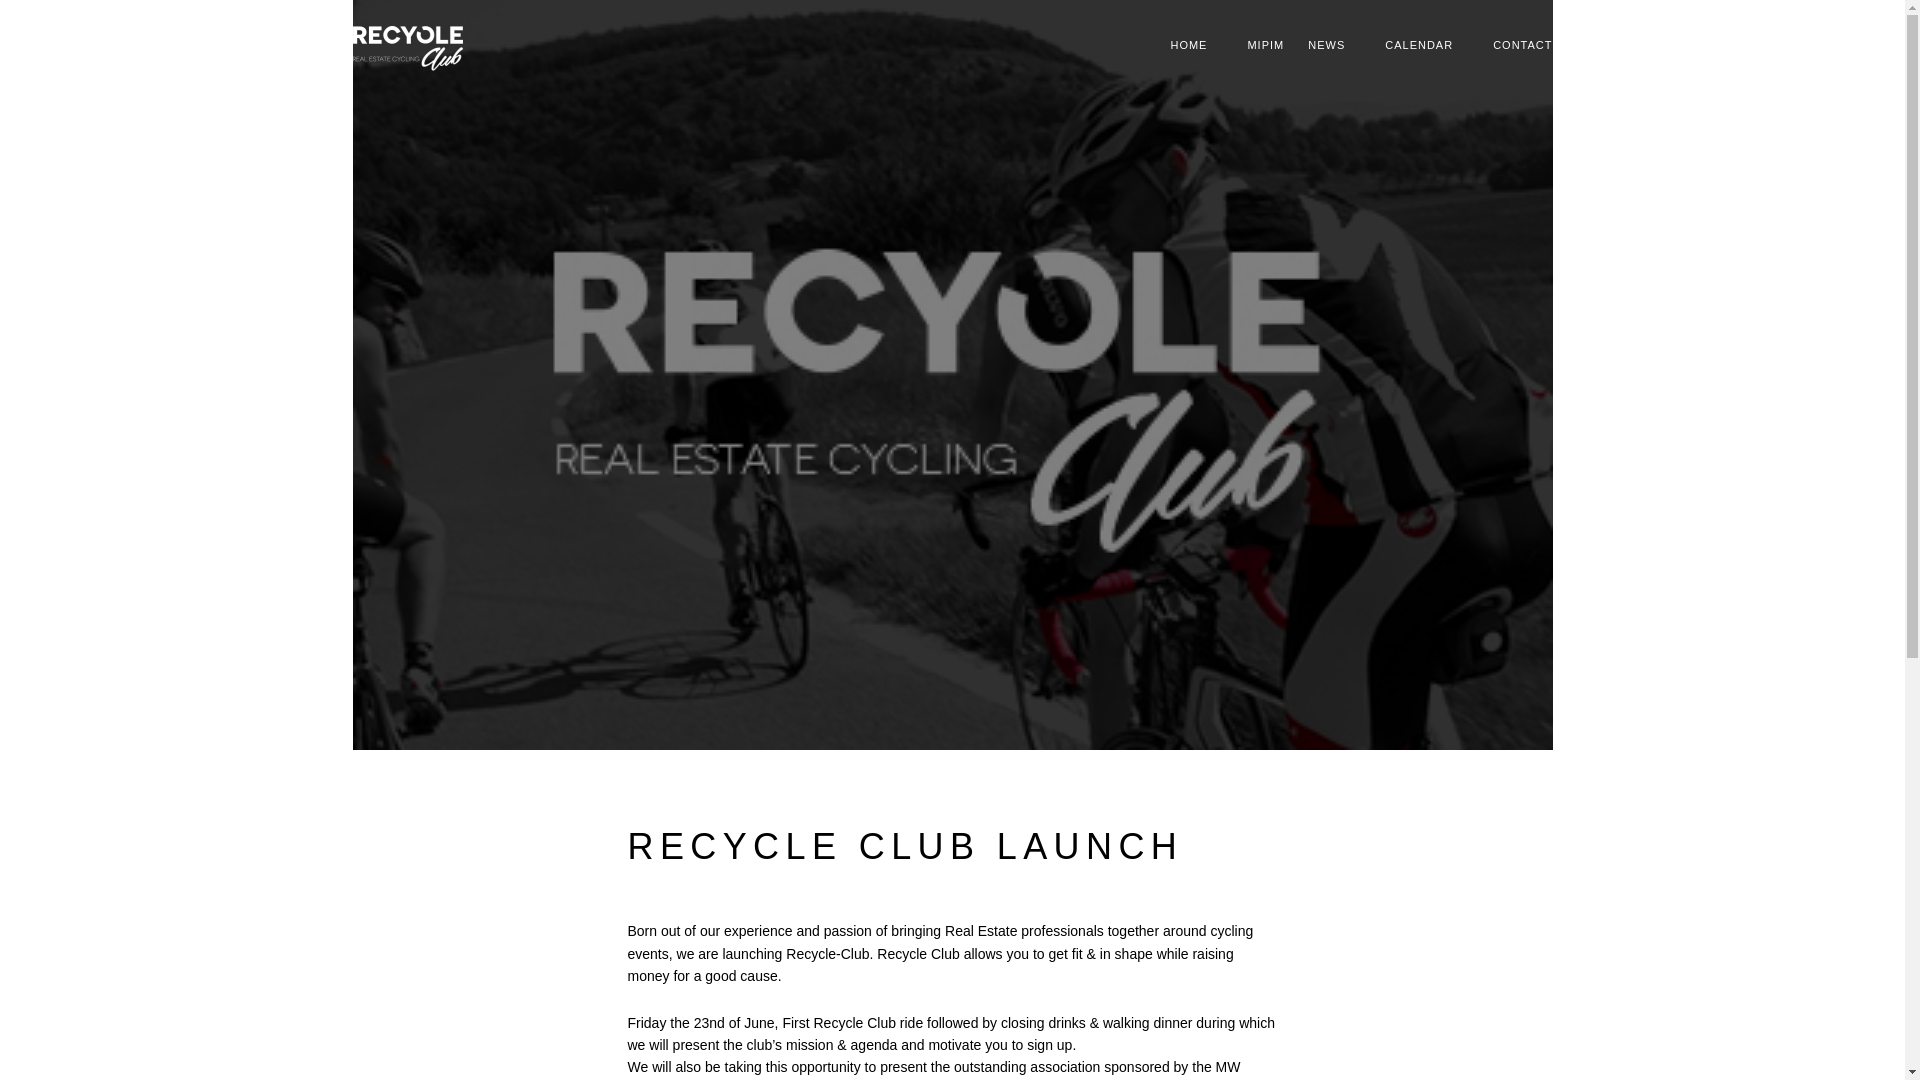  Describe the element at coordinates (1418, 46) in the screenshot. I see `CALENDAR` at that location.